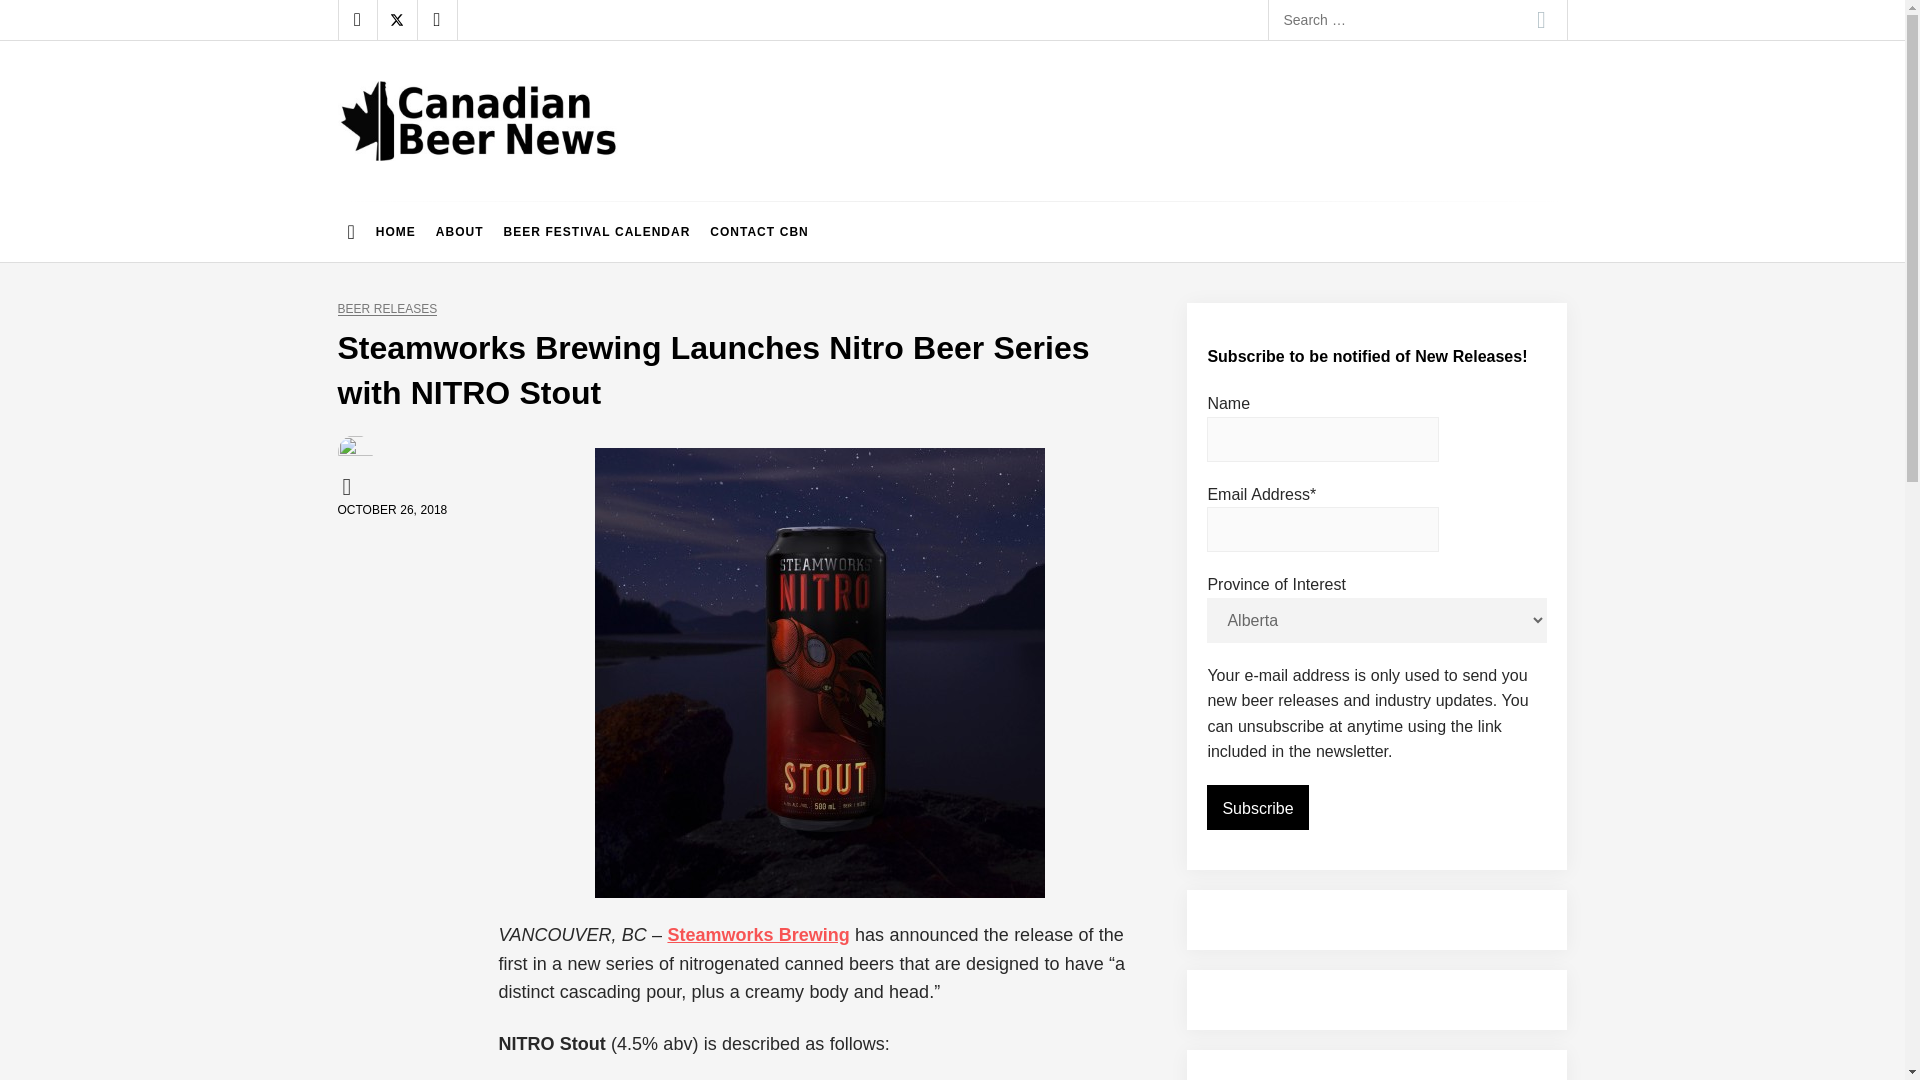 This screenshot has width=1920, height=1080. I want to click on BEER FESTIVAL CALENDAR, so click(596, 232).